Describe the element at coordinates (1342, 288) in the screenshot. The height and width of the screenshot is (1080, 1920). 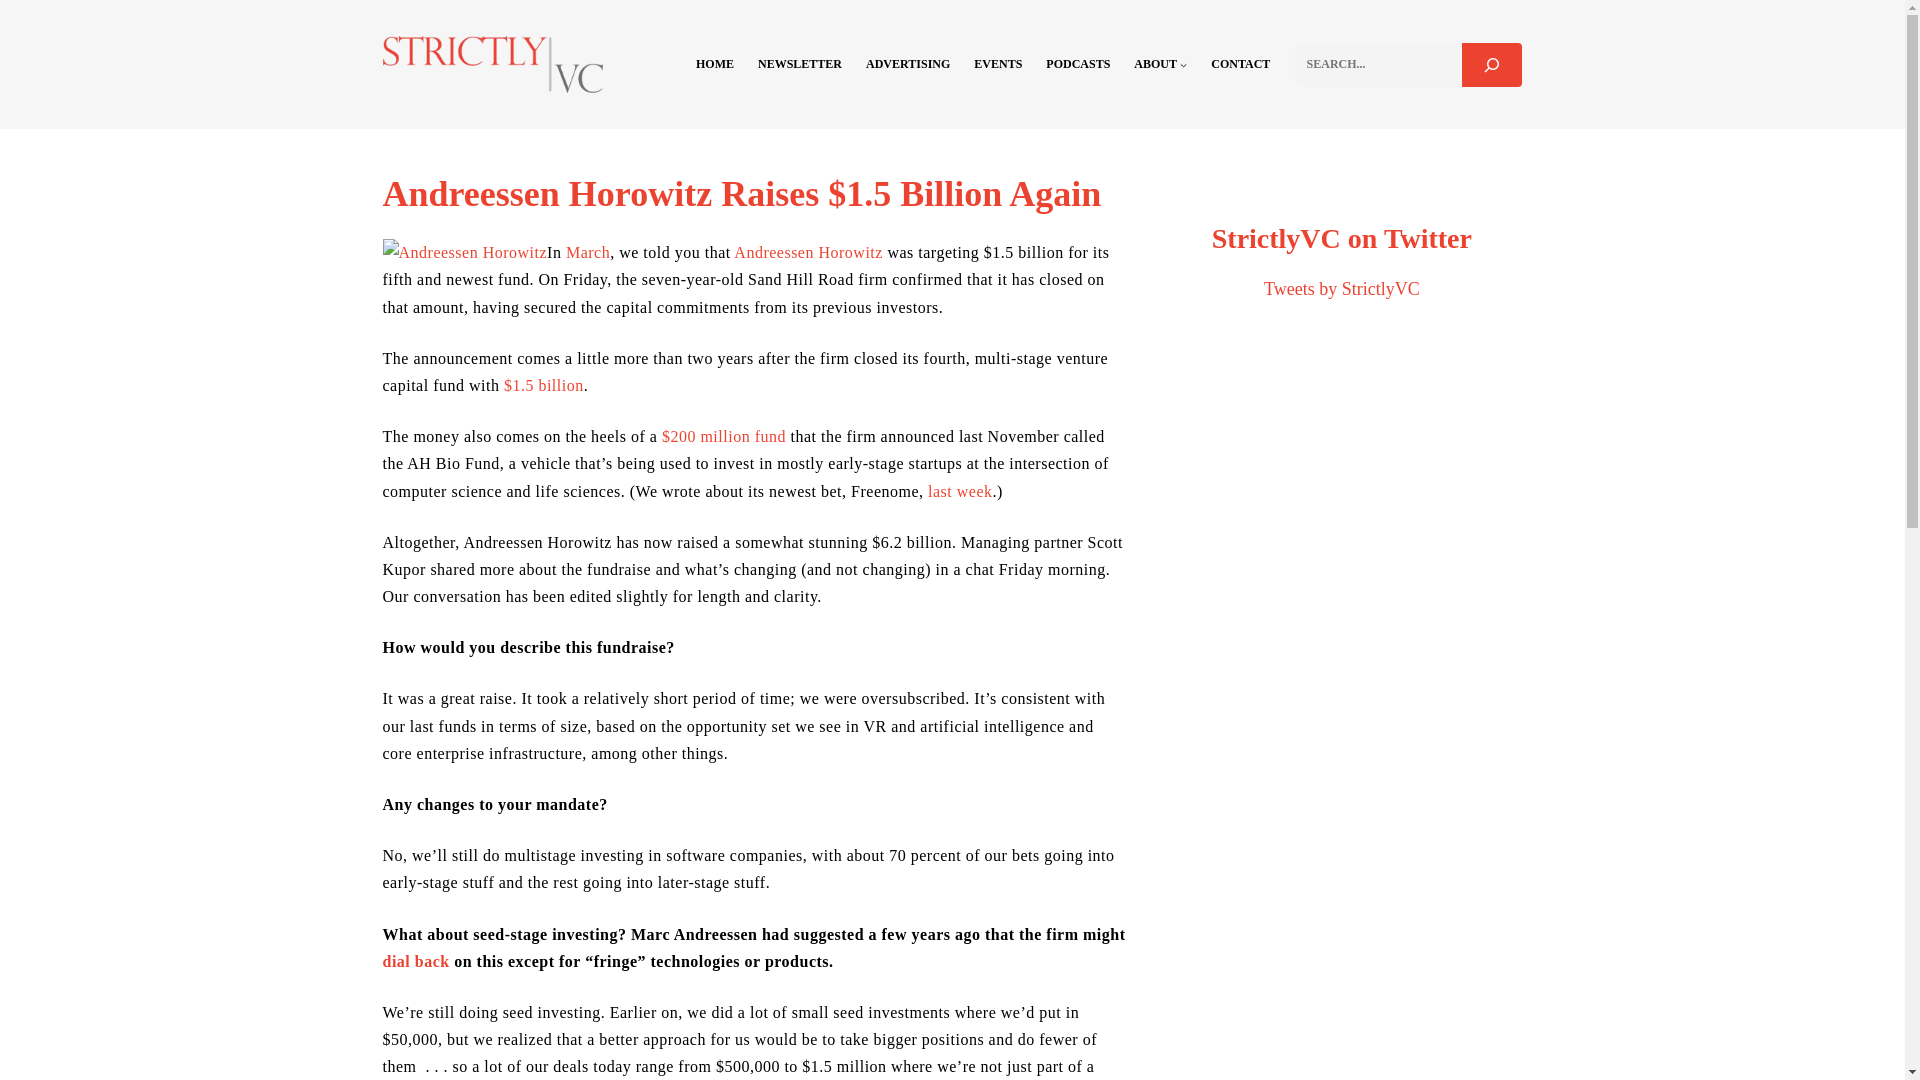
I see `Tweets by StrictlyVC` at that location.